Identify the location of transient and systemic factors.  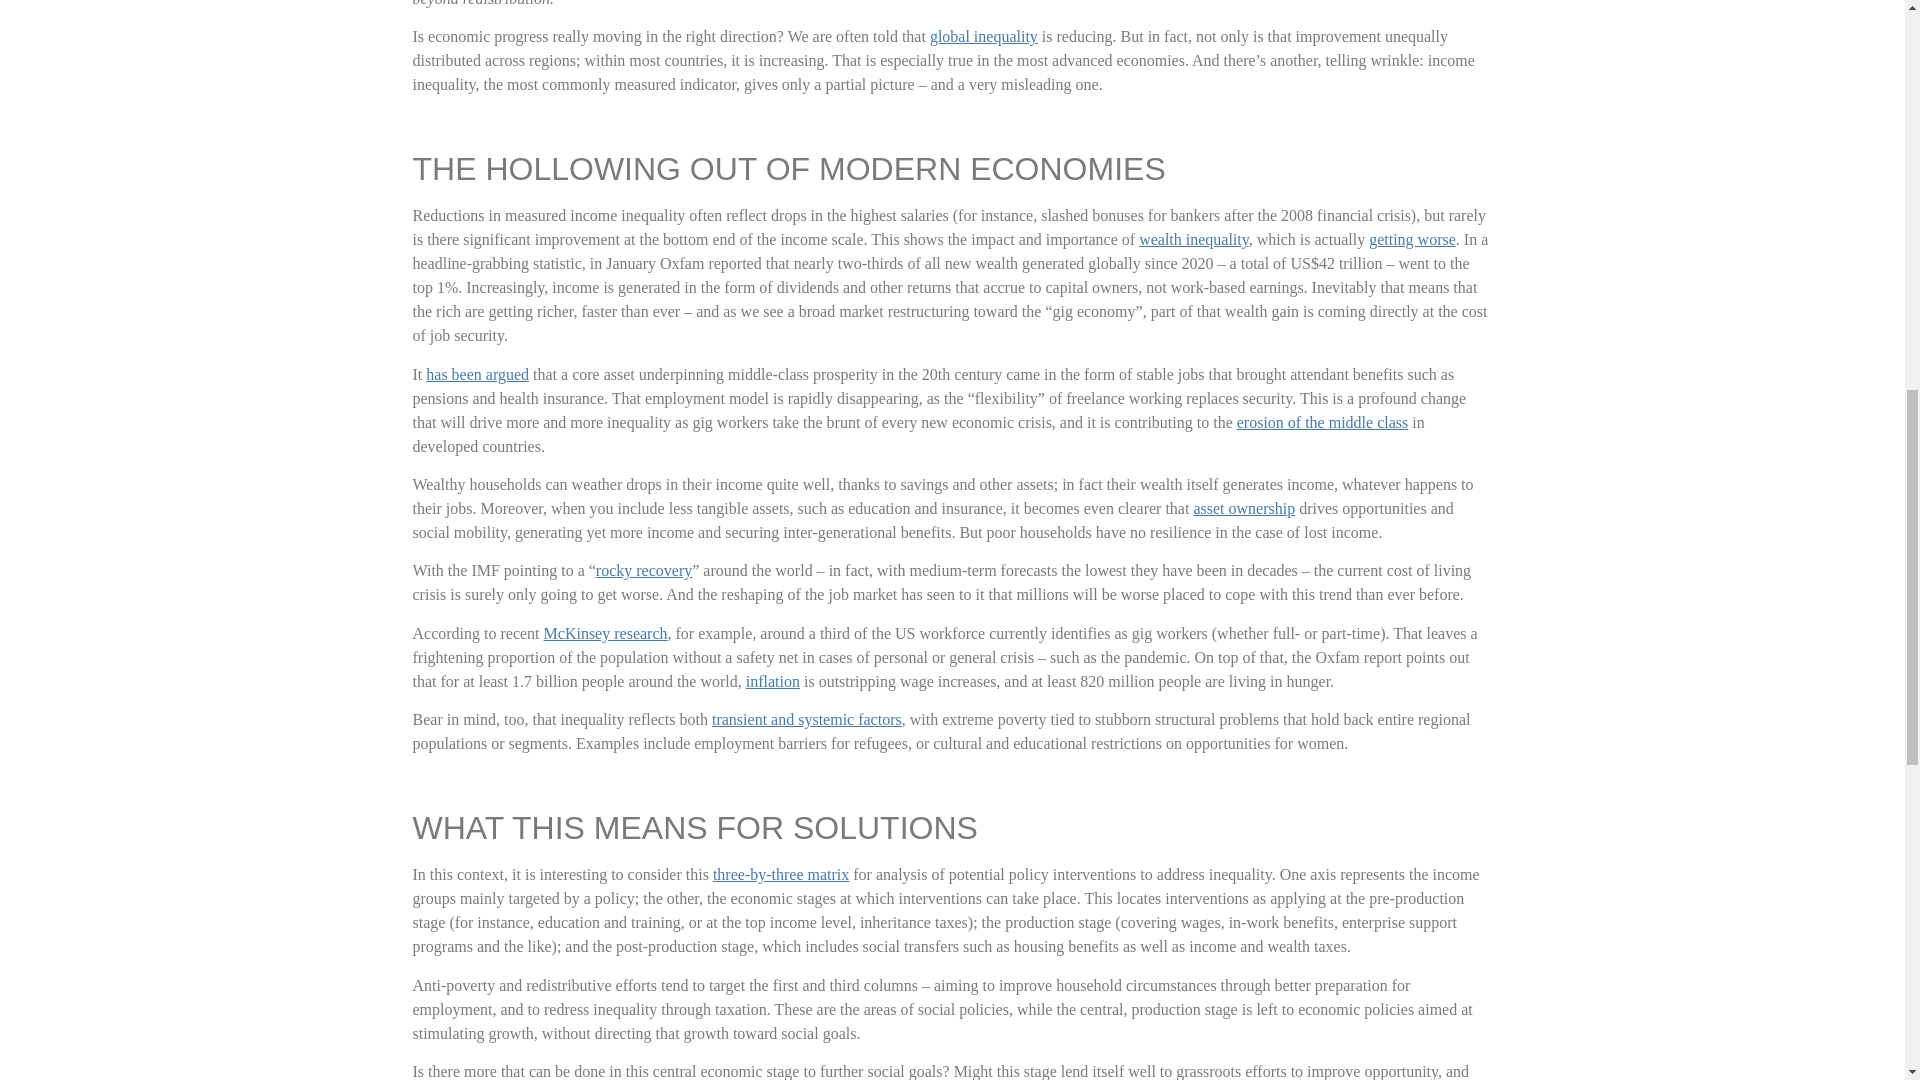
(807, 718).